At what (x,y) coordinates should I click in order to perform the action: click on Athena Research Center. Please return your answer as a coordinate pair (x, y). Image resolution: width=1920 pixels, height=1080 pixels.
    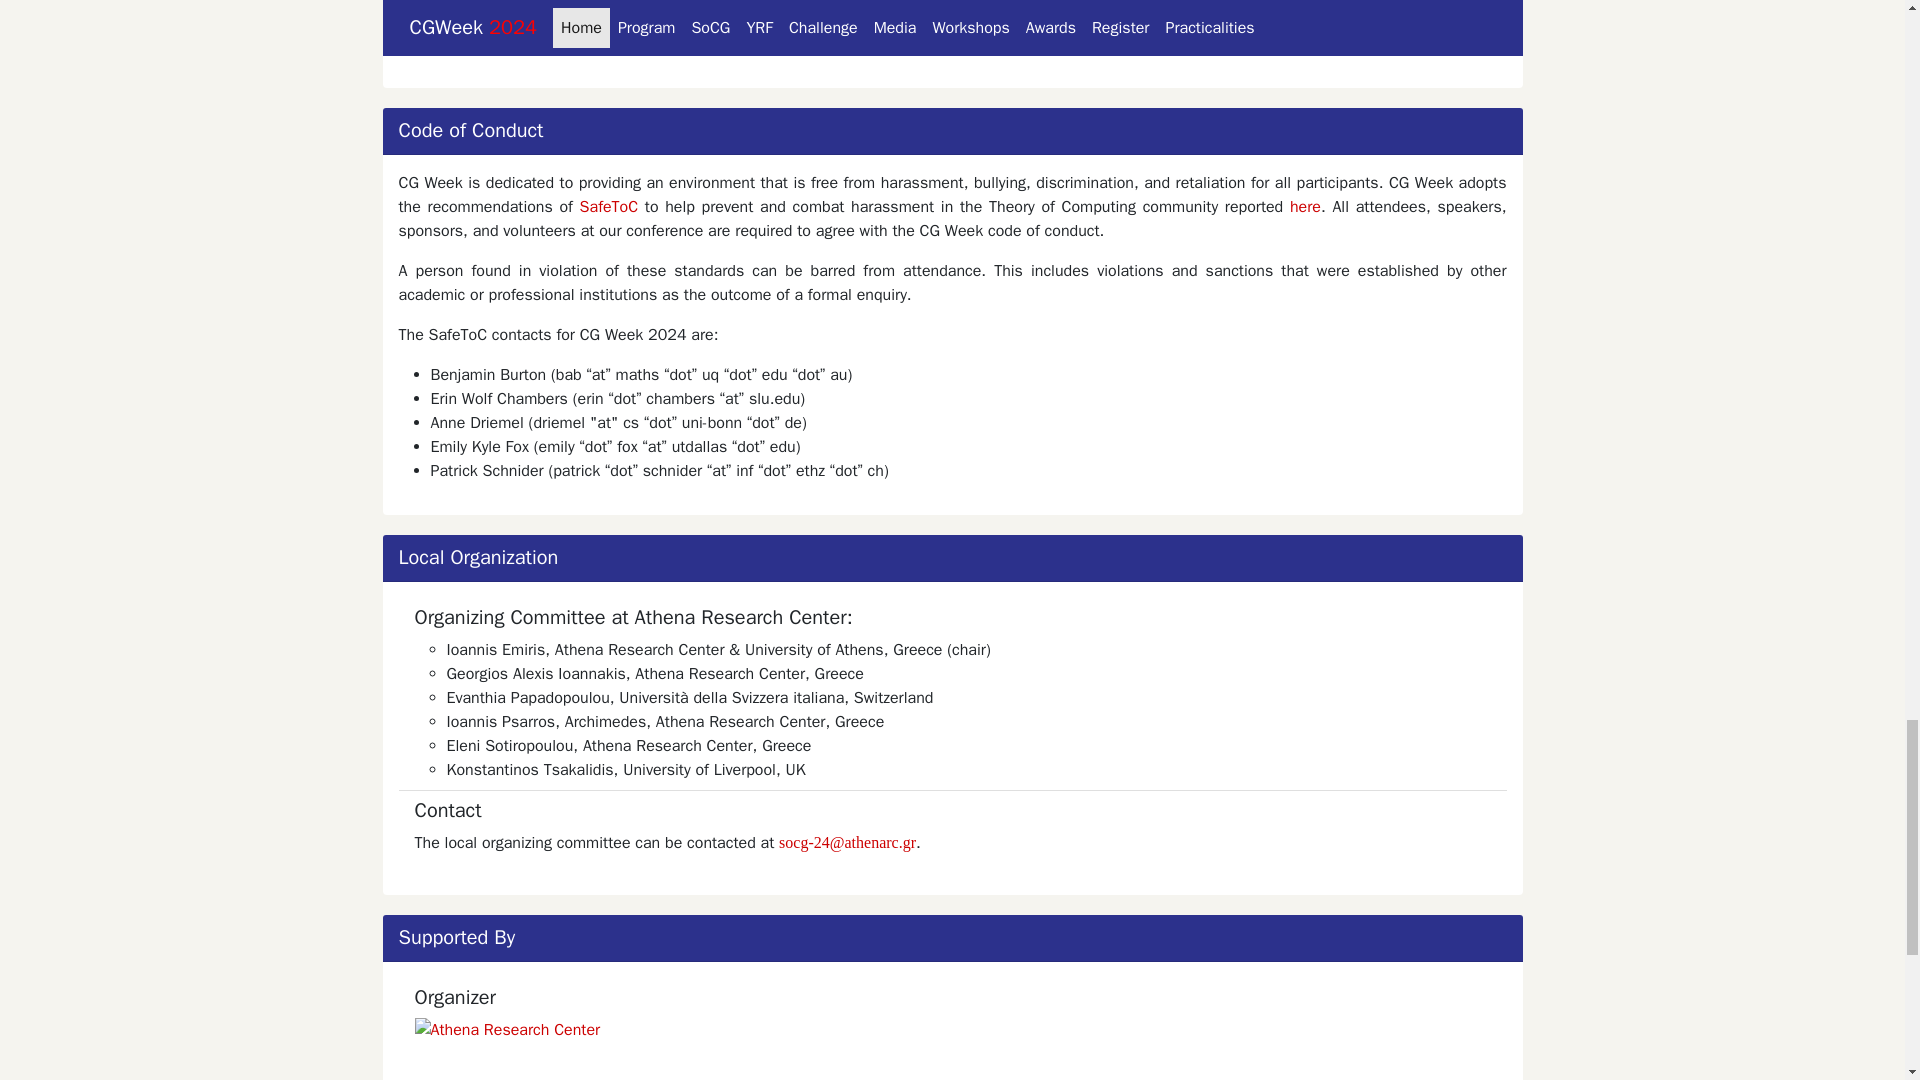
    Looking at the image, I should click on (952, 1048).